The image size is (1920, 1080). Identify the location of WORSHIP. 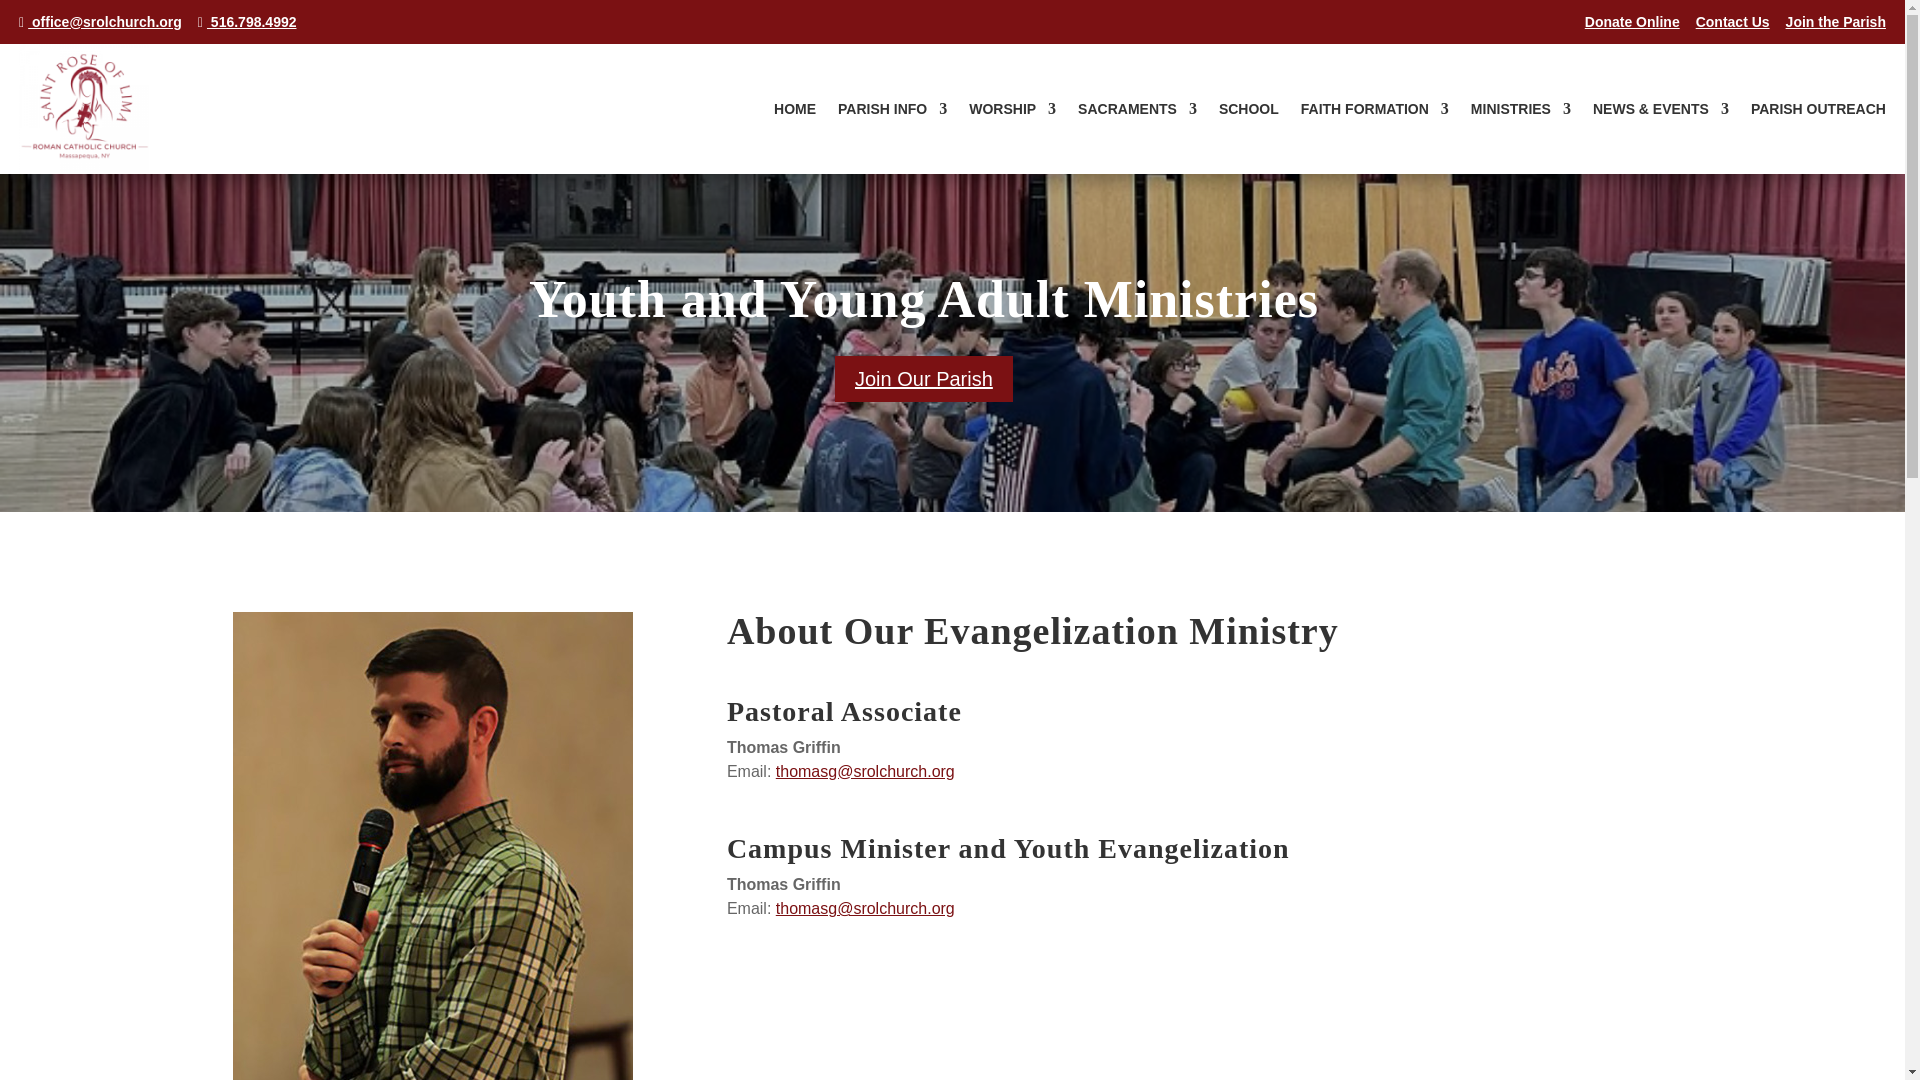
(1012, 112).